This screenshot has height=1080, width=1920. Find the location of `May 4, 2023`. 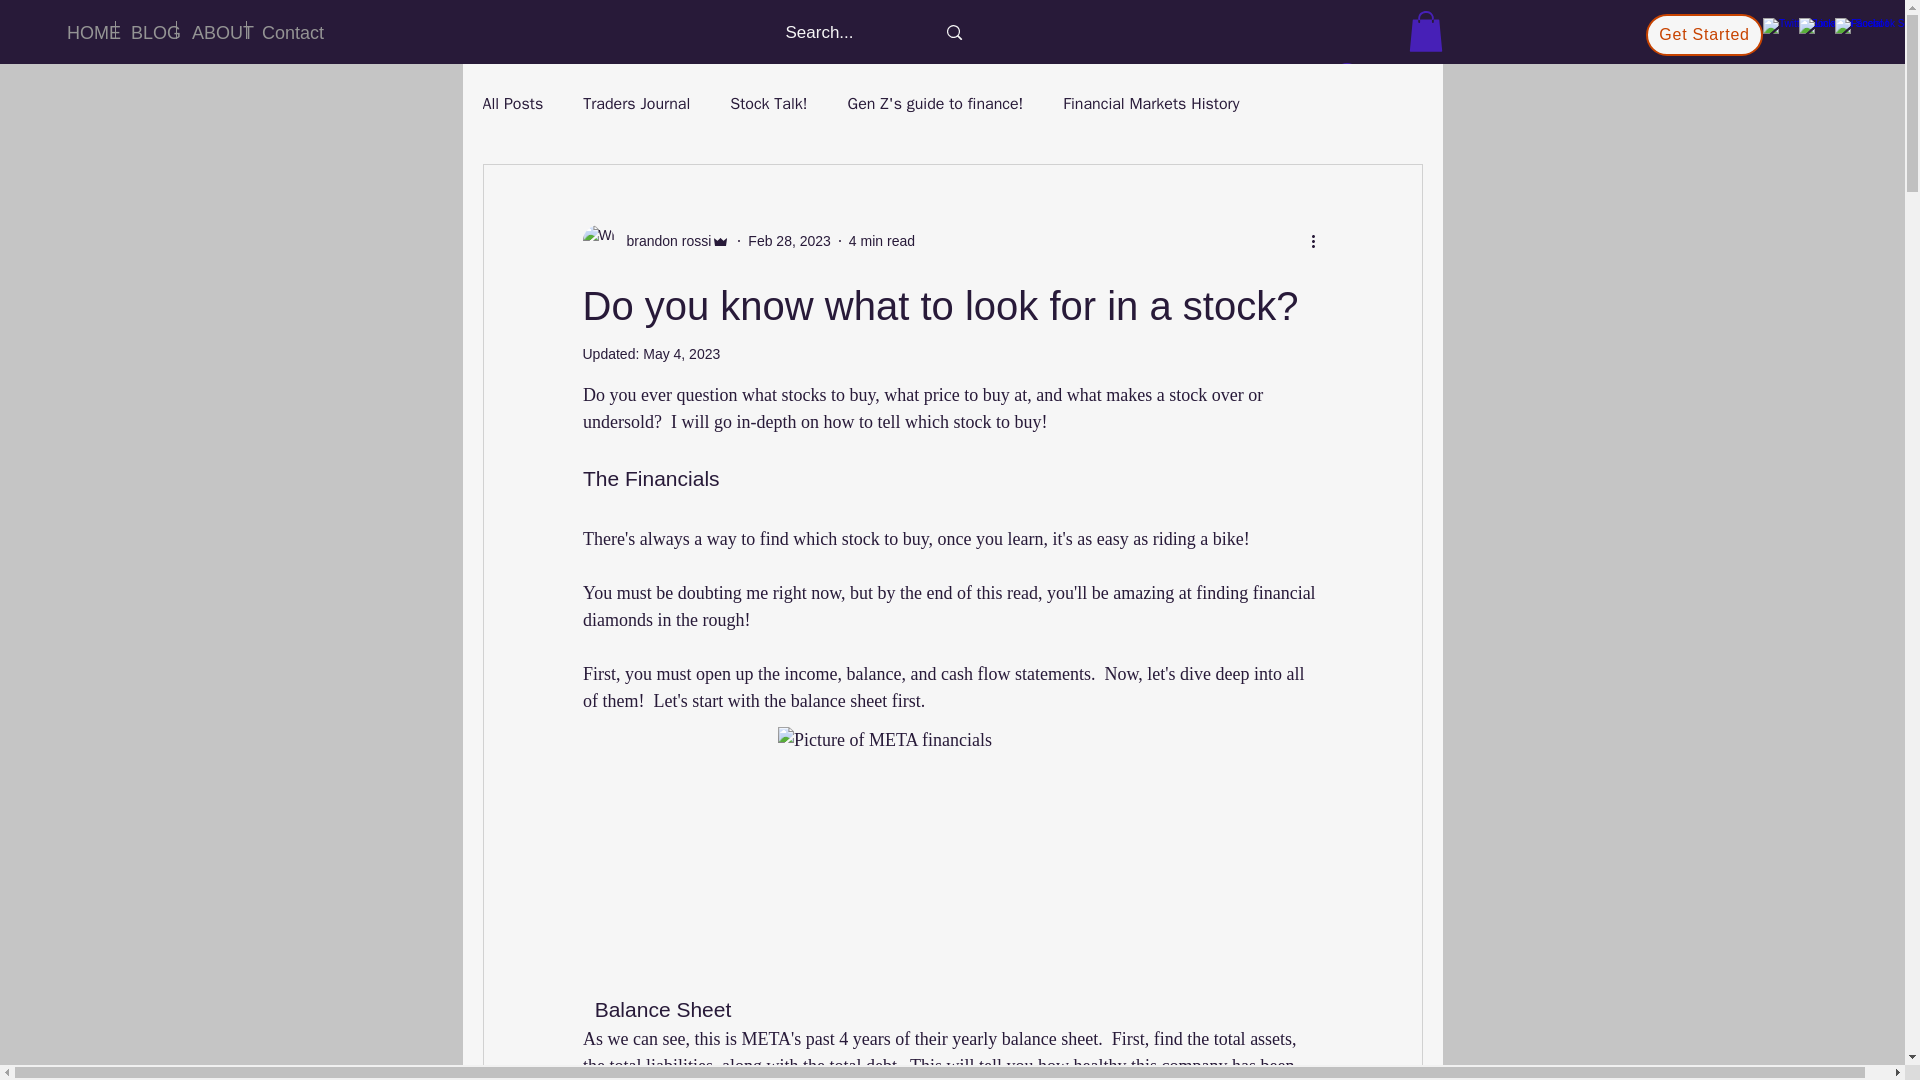

May 4, 2023 is located at coordinates (682, 353).